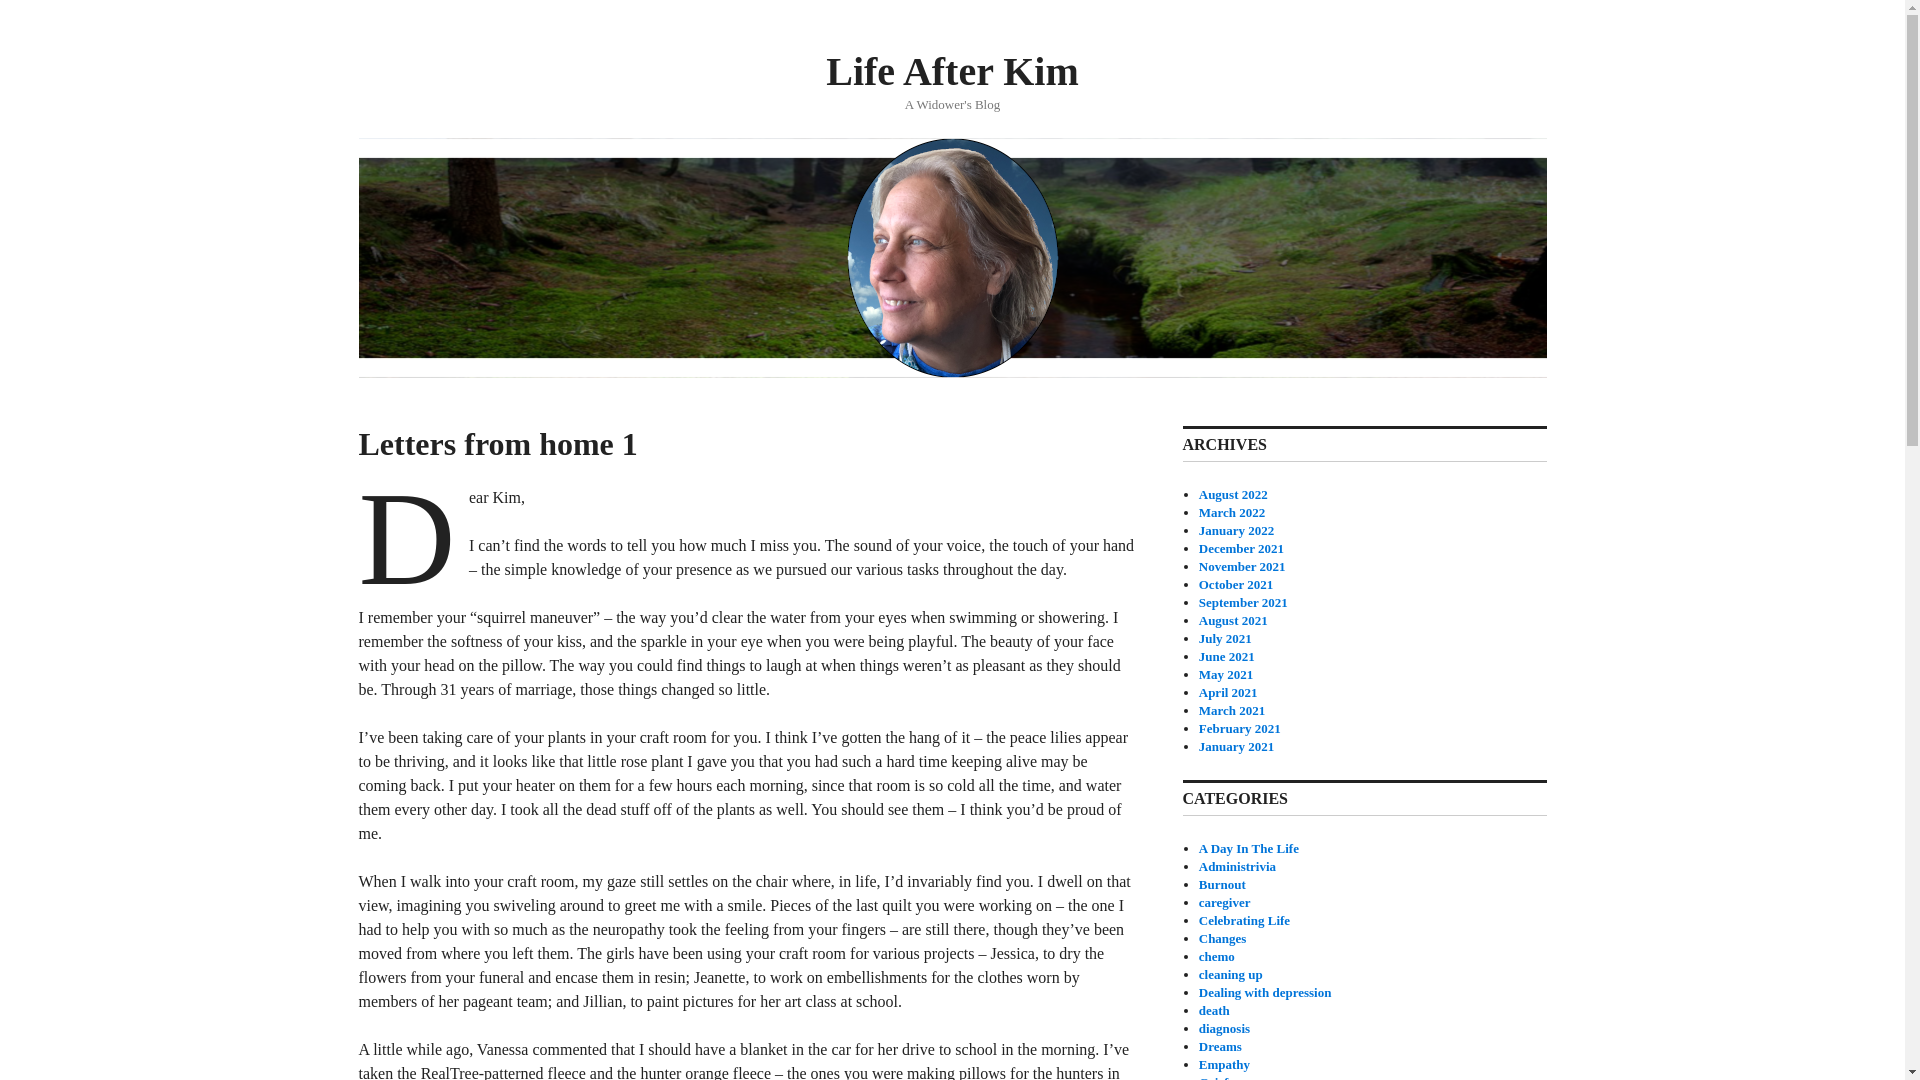  What do you see at coordinates (1241, 548) in the screenshot?
I see `December 2021` at bounding box center [1241, 548].